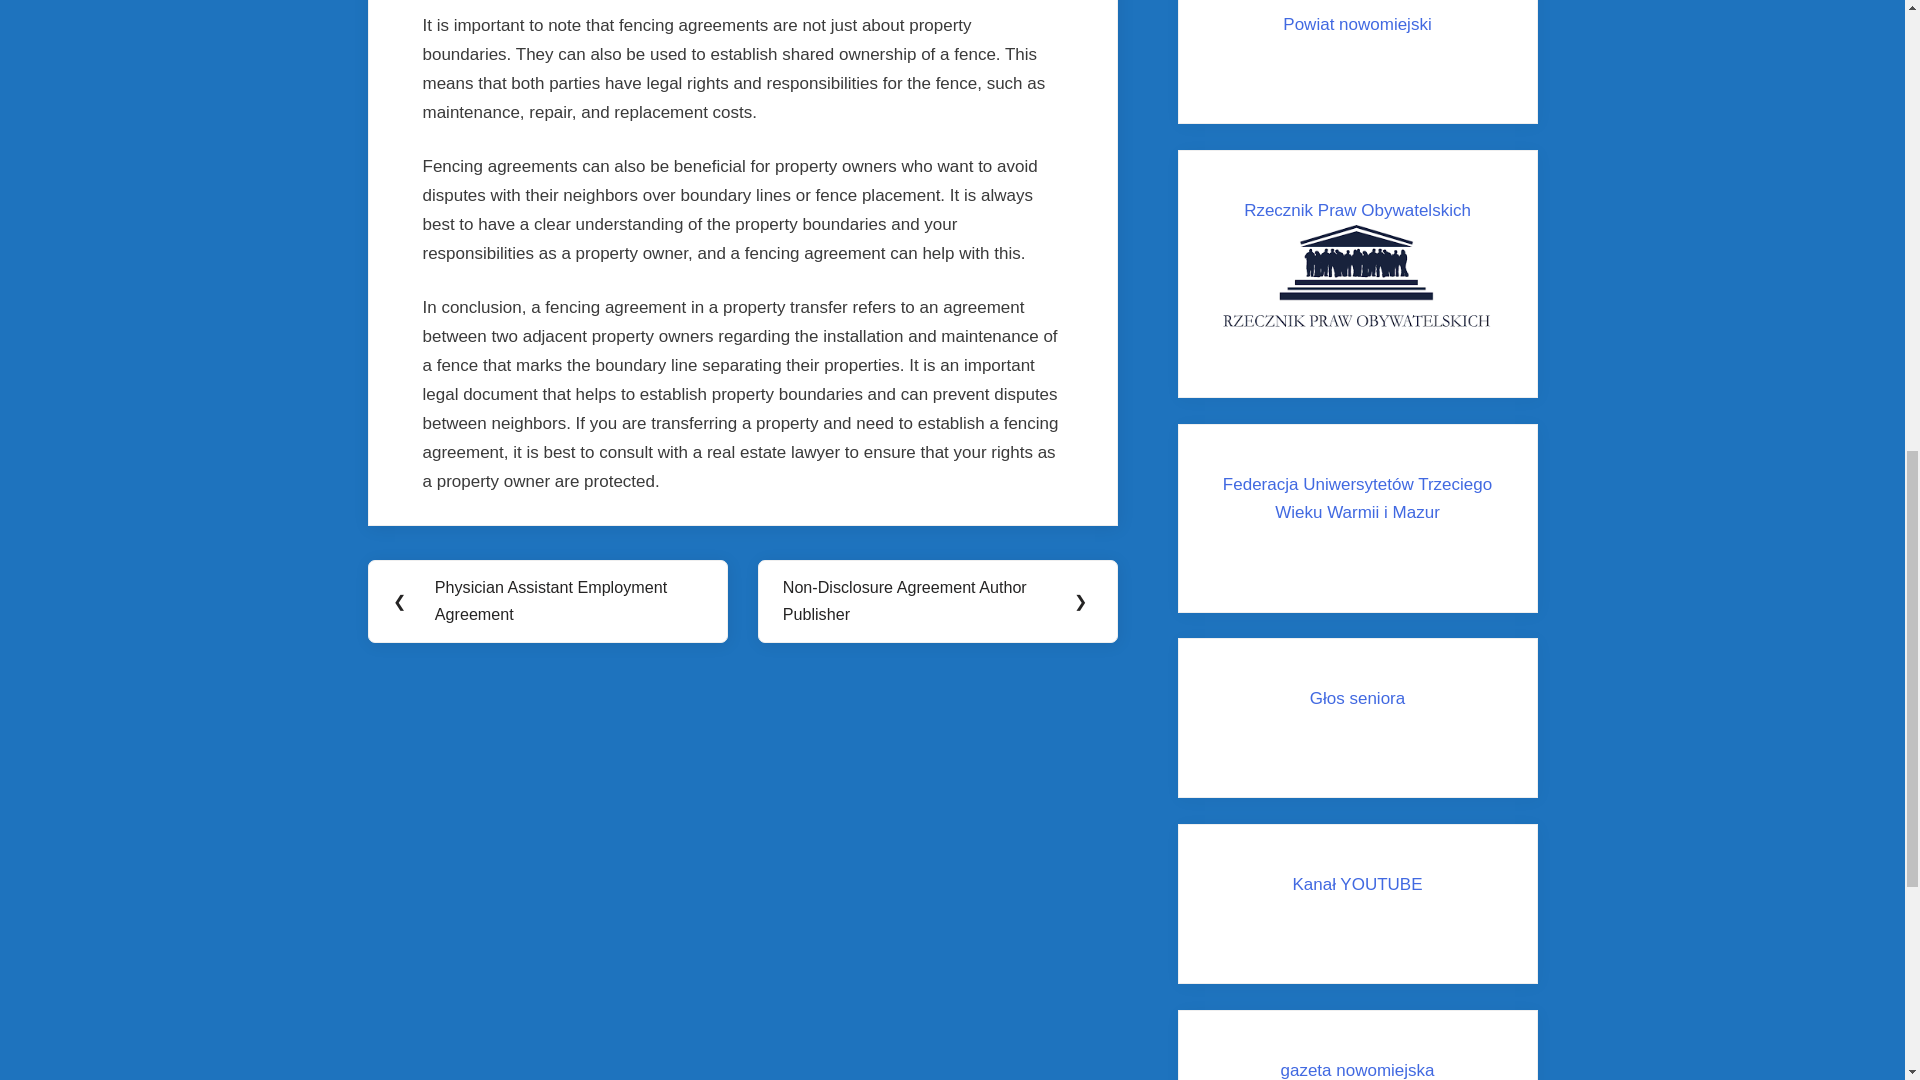 Image resolution: width=1920 pixels, height=1080 pixels. I want to click on gazeta nowomiejska, so click(1357, 1070).